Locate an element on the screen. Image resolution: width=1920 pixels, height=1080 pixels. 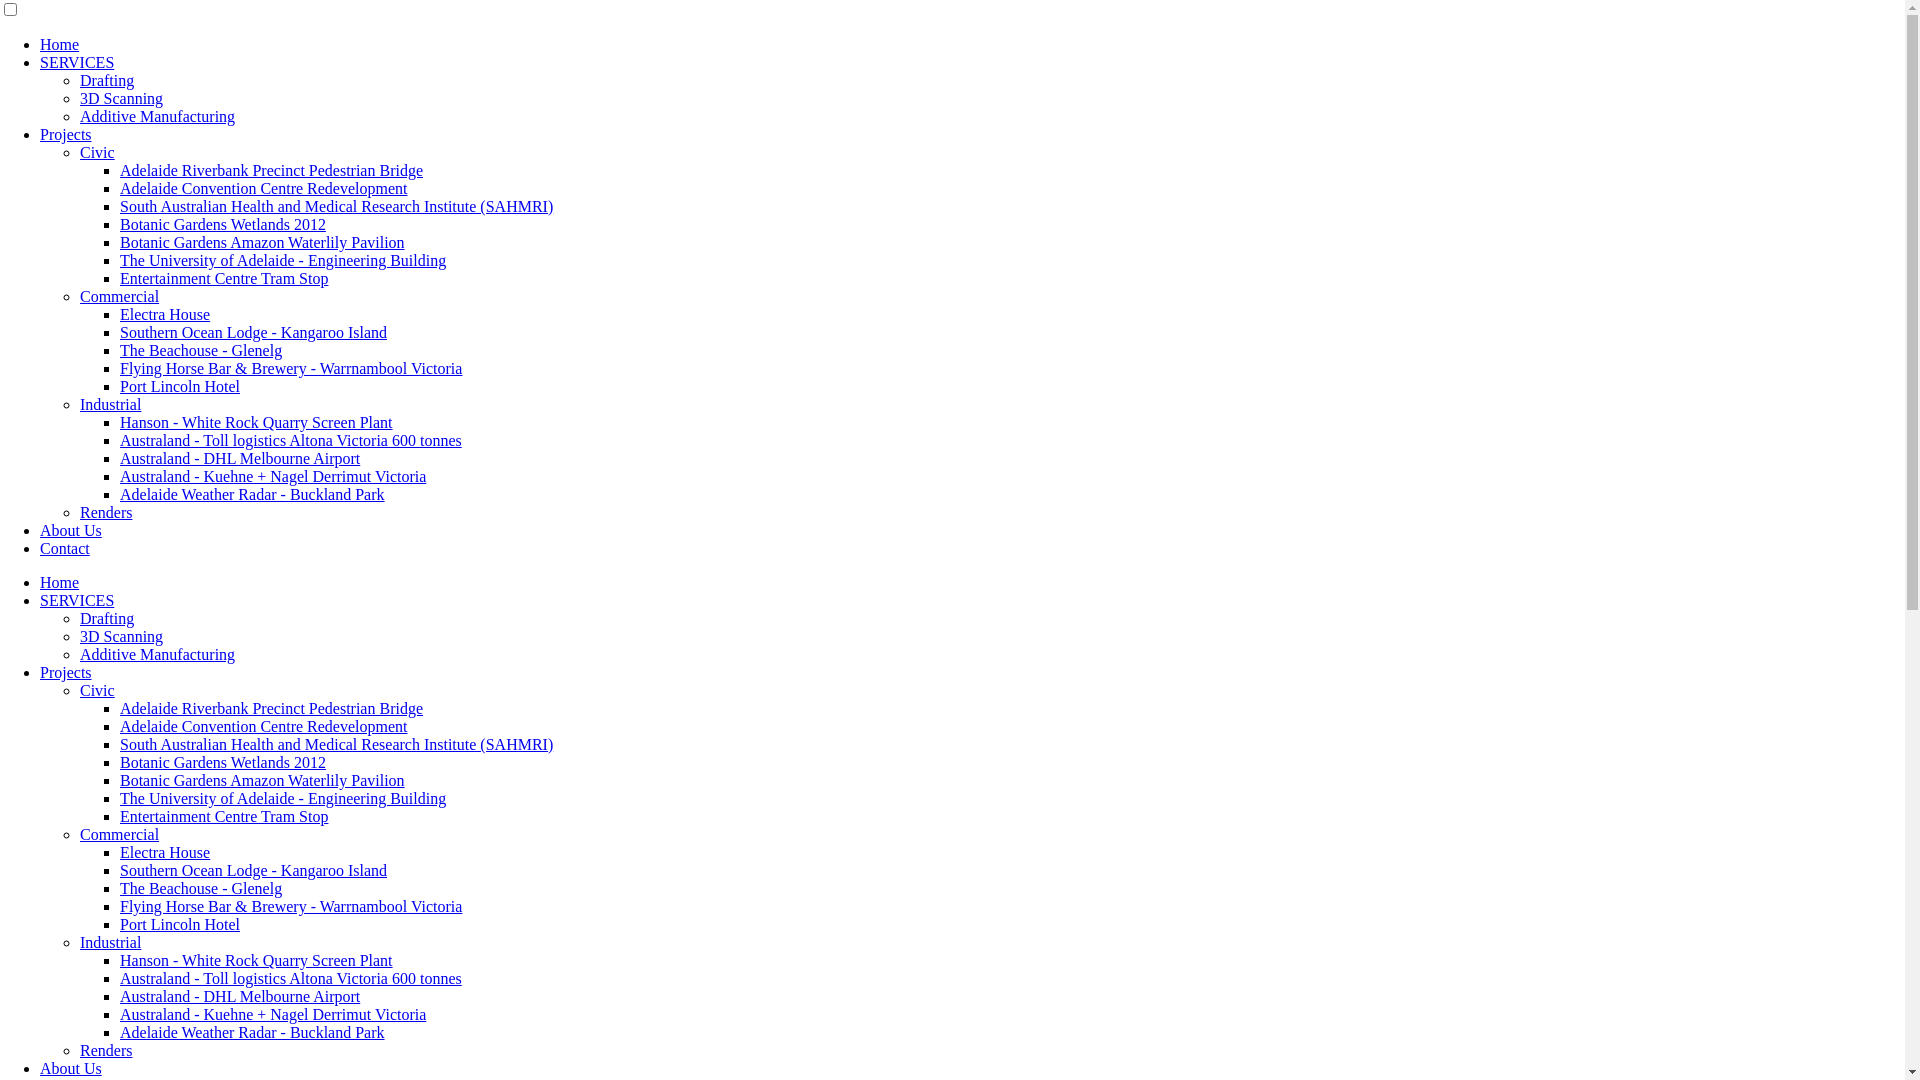
Botanic Gardens Amazon Waterlily Pavilion is located at coordinates (262, 780).